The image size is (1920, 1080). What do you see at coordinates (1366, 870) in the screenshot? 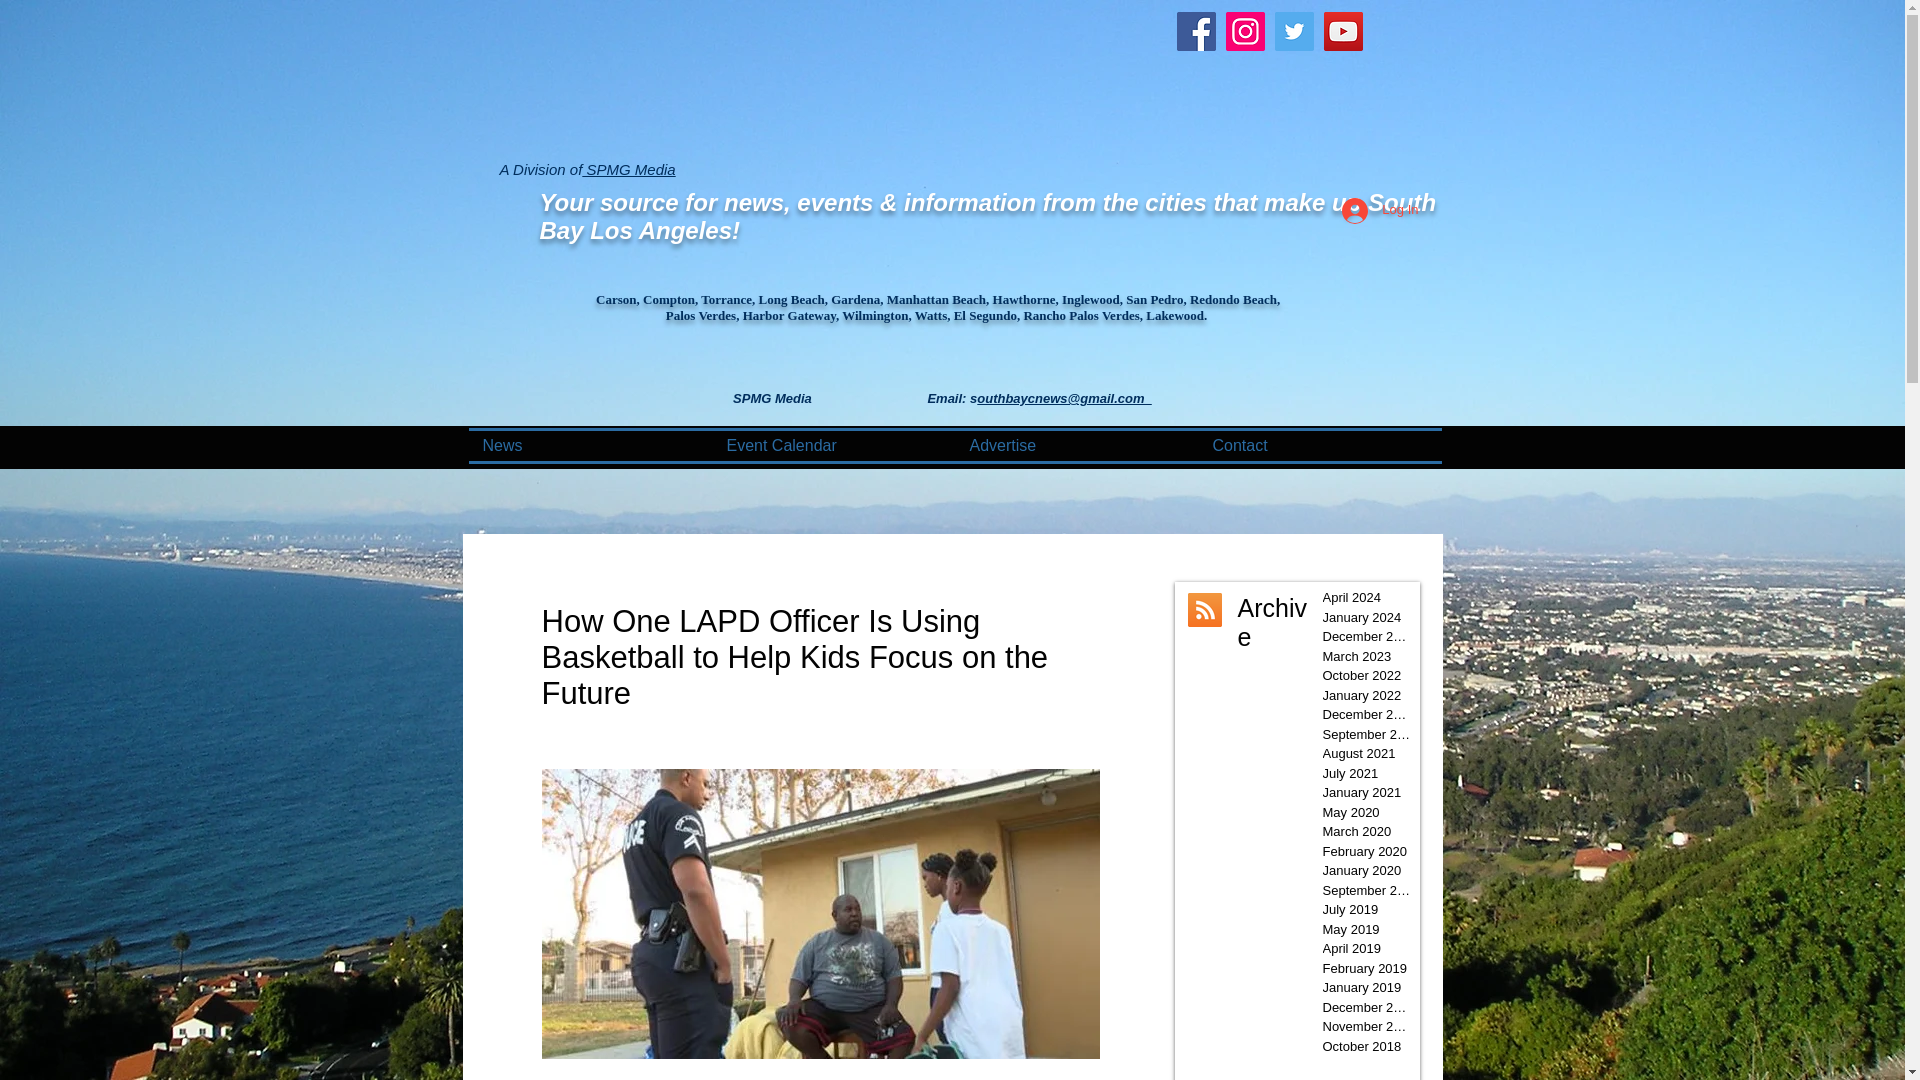
I see `January 2020` at bounding box center [1366, 870].